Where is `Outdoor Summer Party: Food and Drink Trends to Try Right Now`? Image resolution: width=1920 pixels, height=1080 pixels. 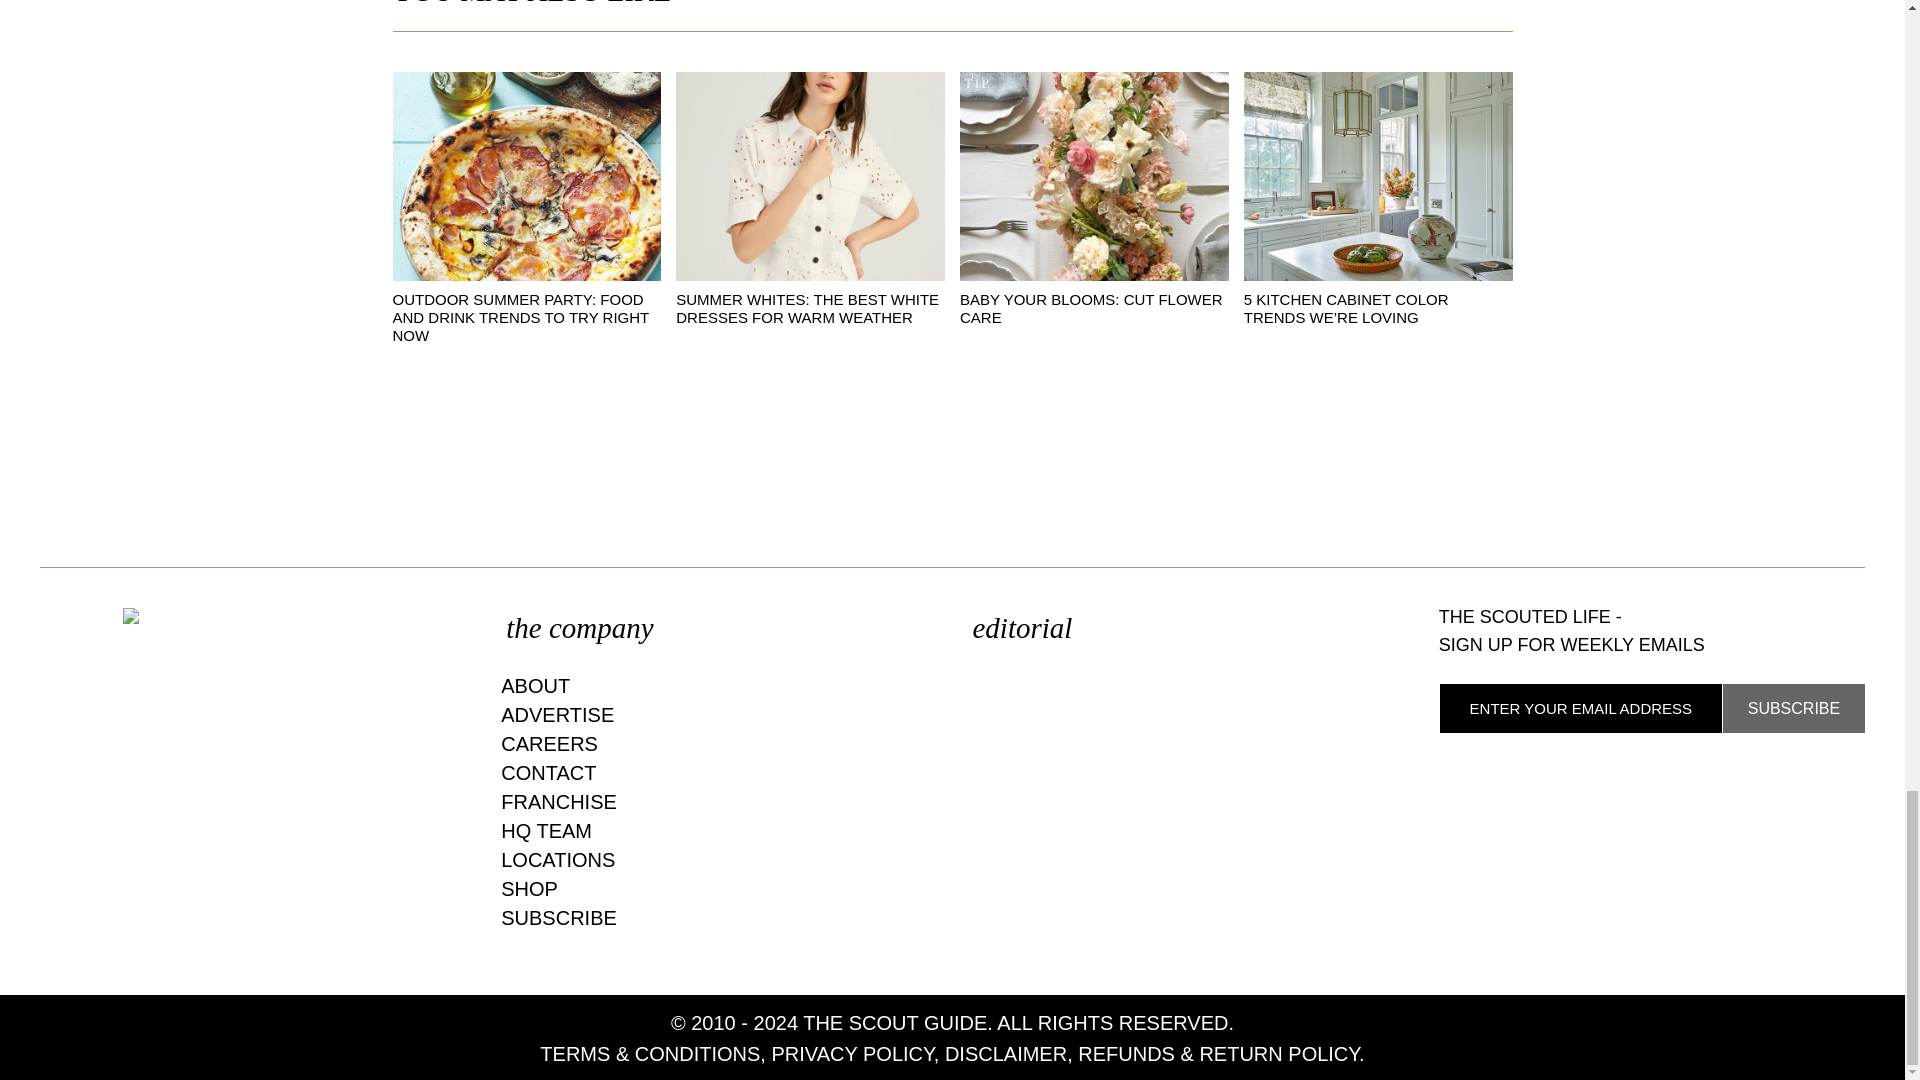
Outdoor Summer Party: Food and Drink Trends to Try Right Now is located at coordinates (520, 317).